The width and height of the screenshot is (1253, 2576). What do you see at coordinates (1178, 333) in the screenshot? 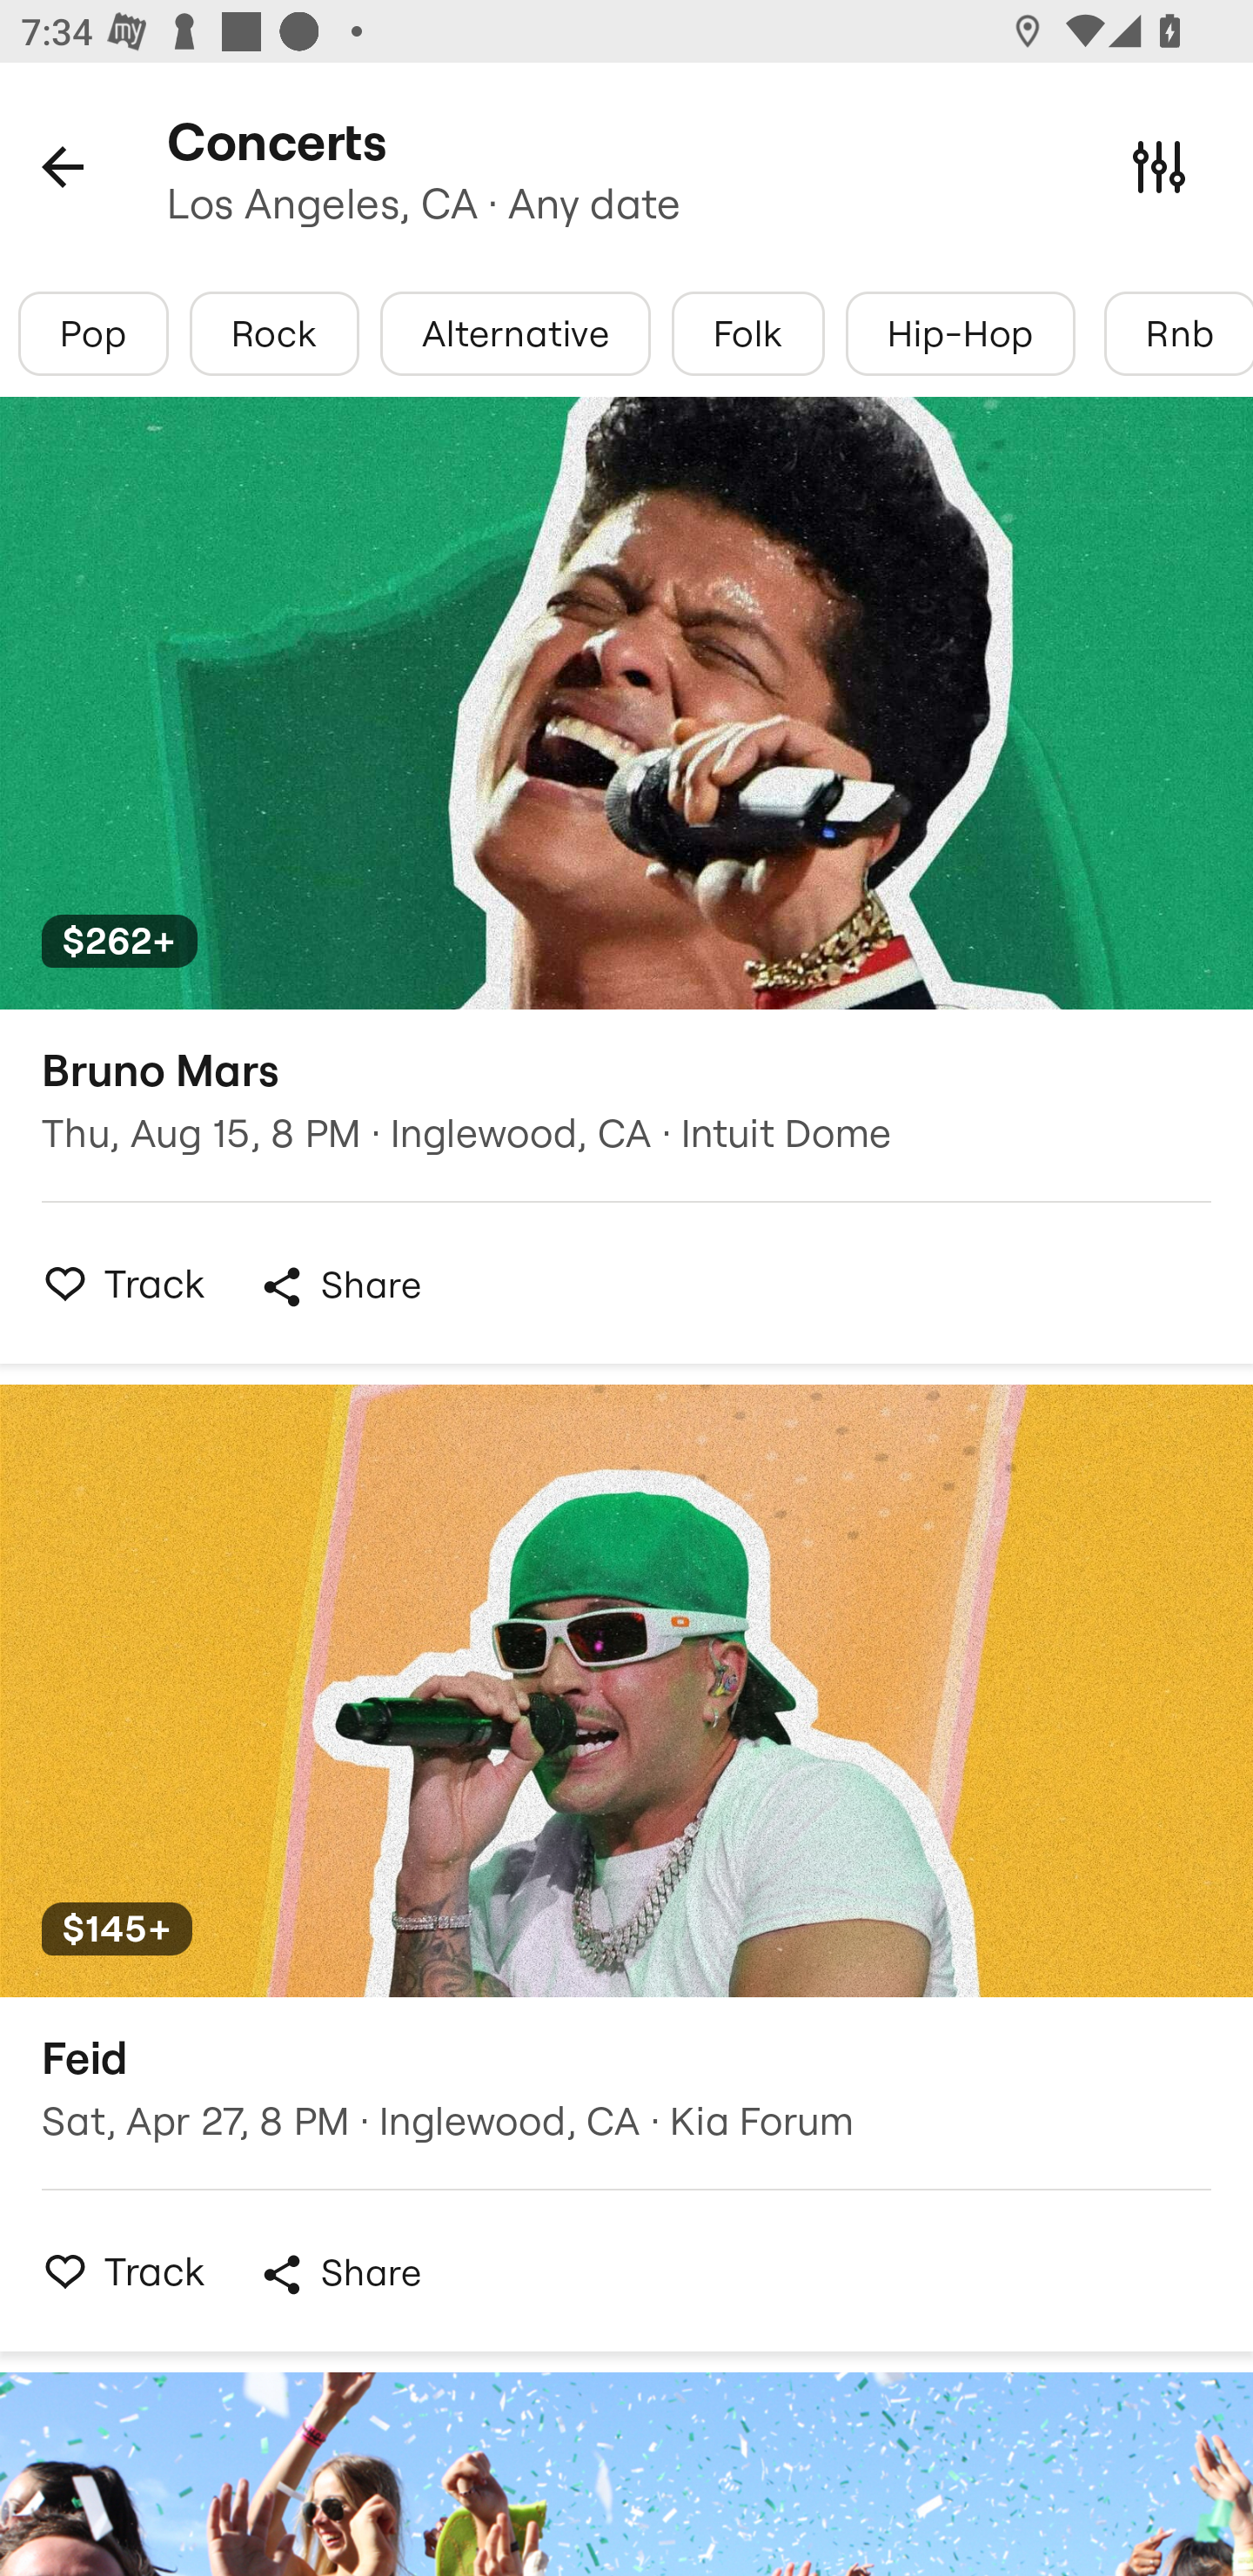
I see `Rnb` at bounding box center [1178, 333].